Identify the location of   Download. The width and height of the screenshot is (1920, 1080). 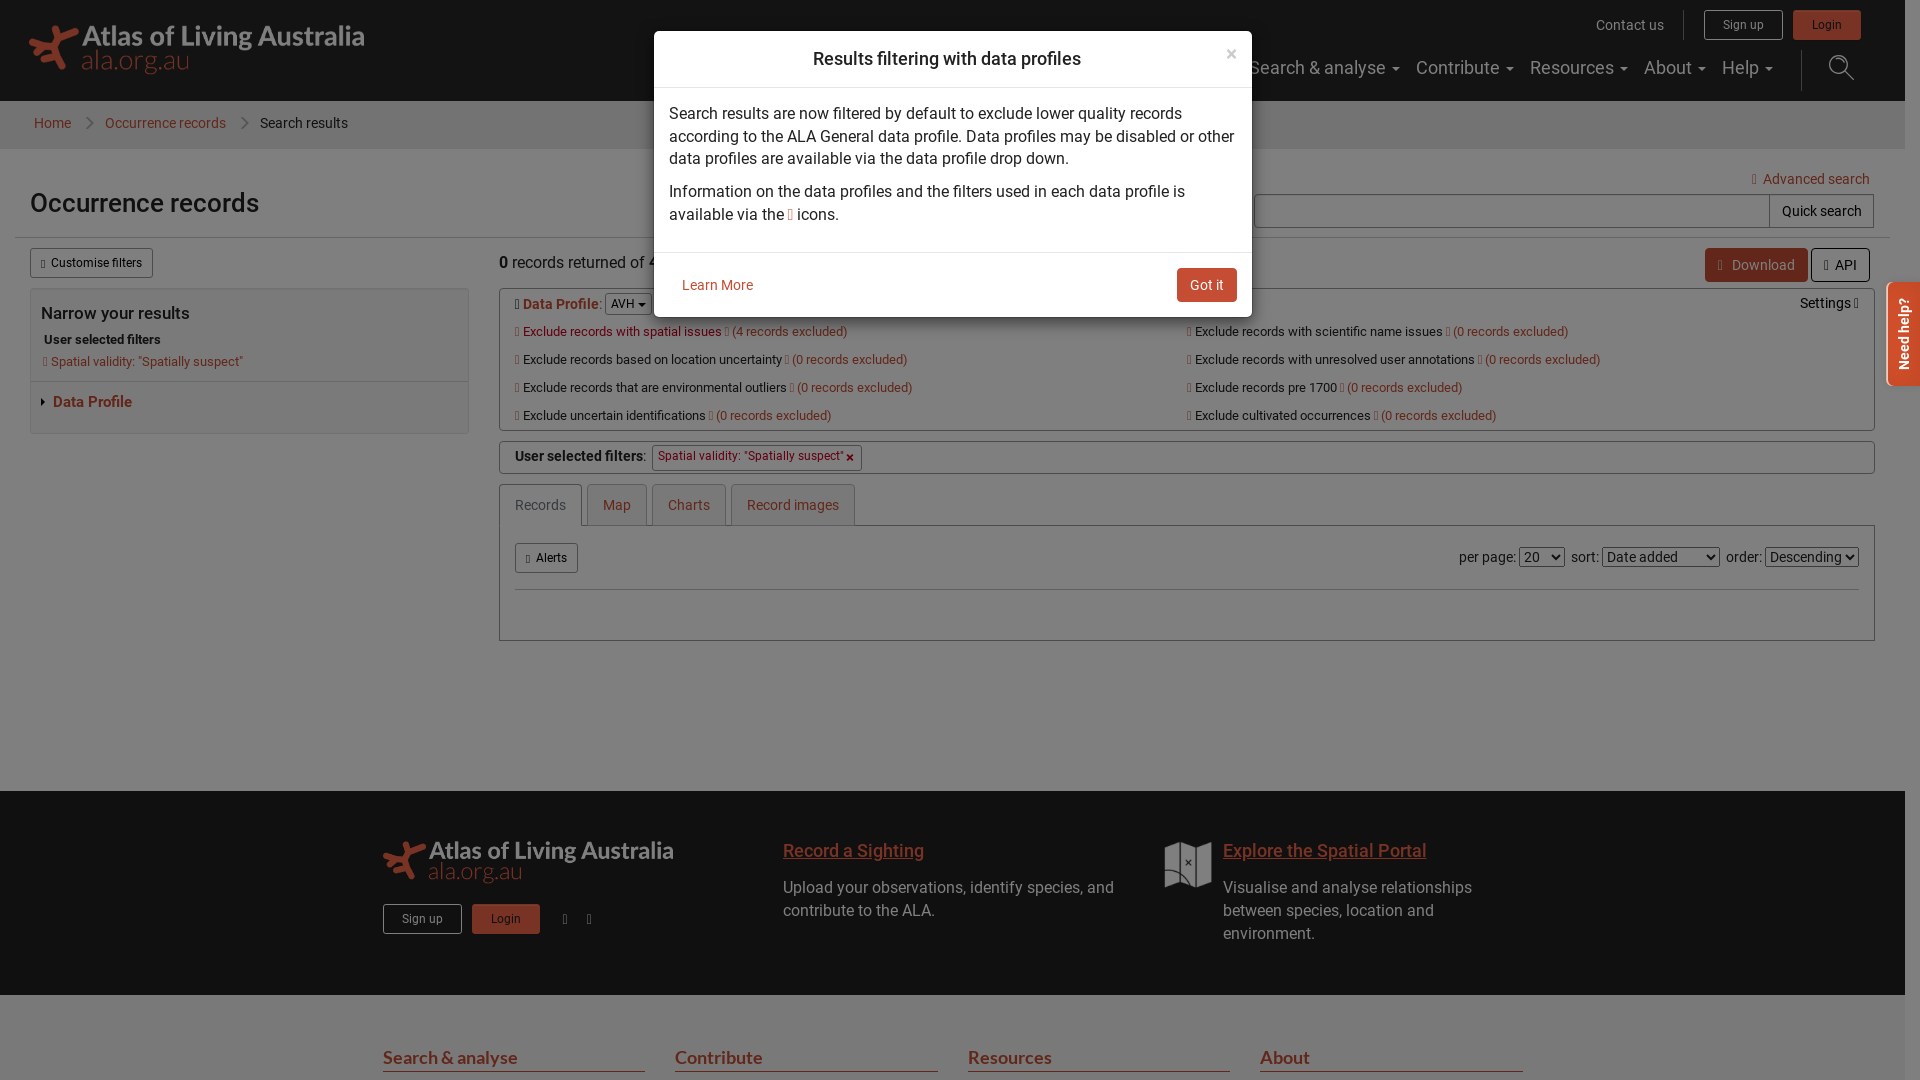
(1756, 265).